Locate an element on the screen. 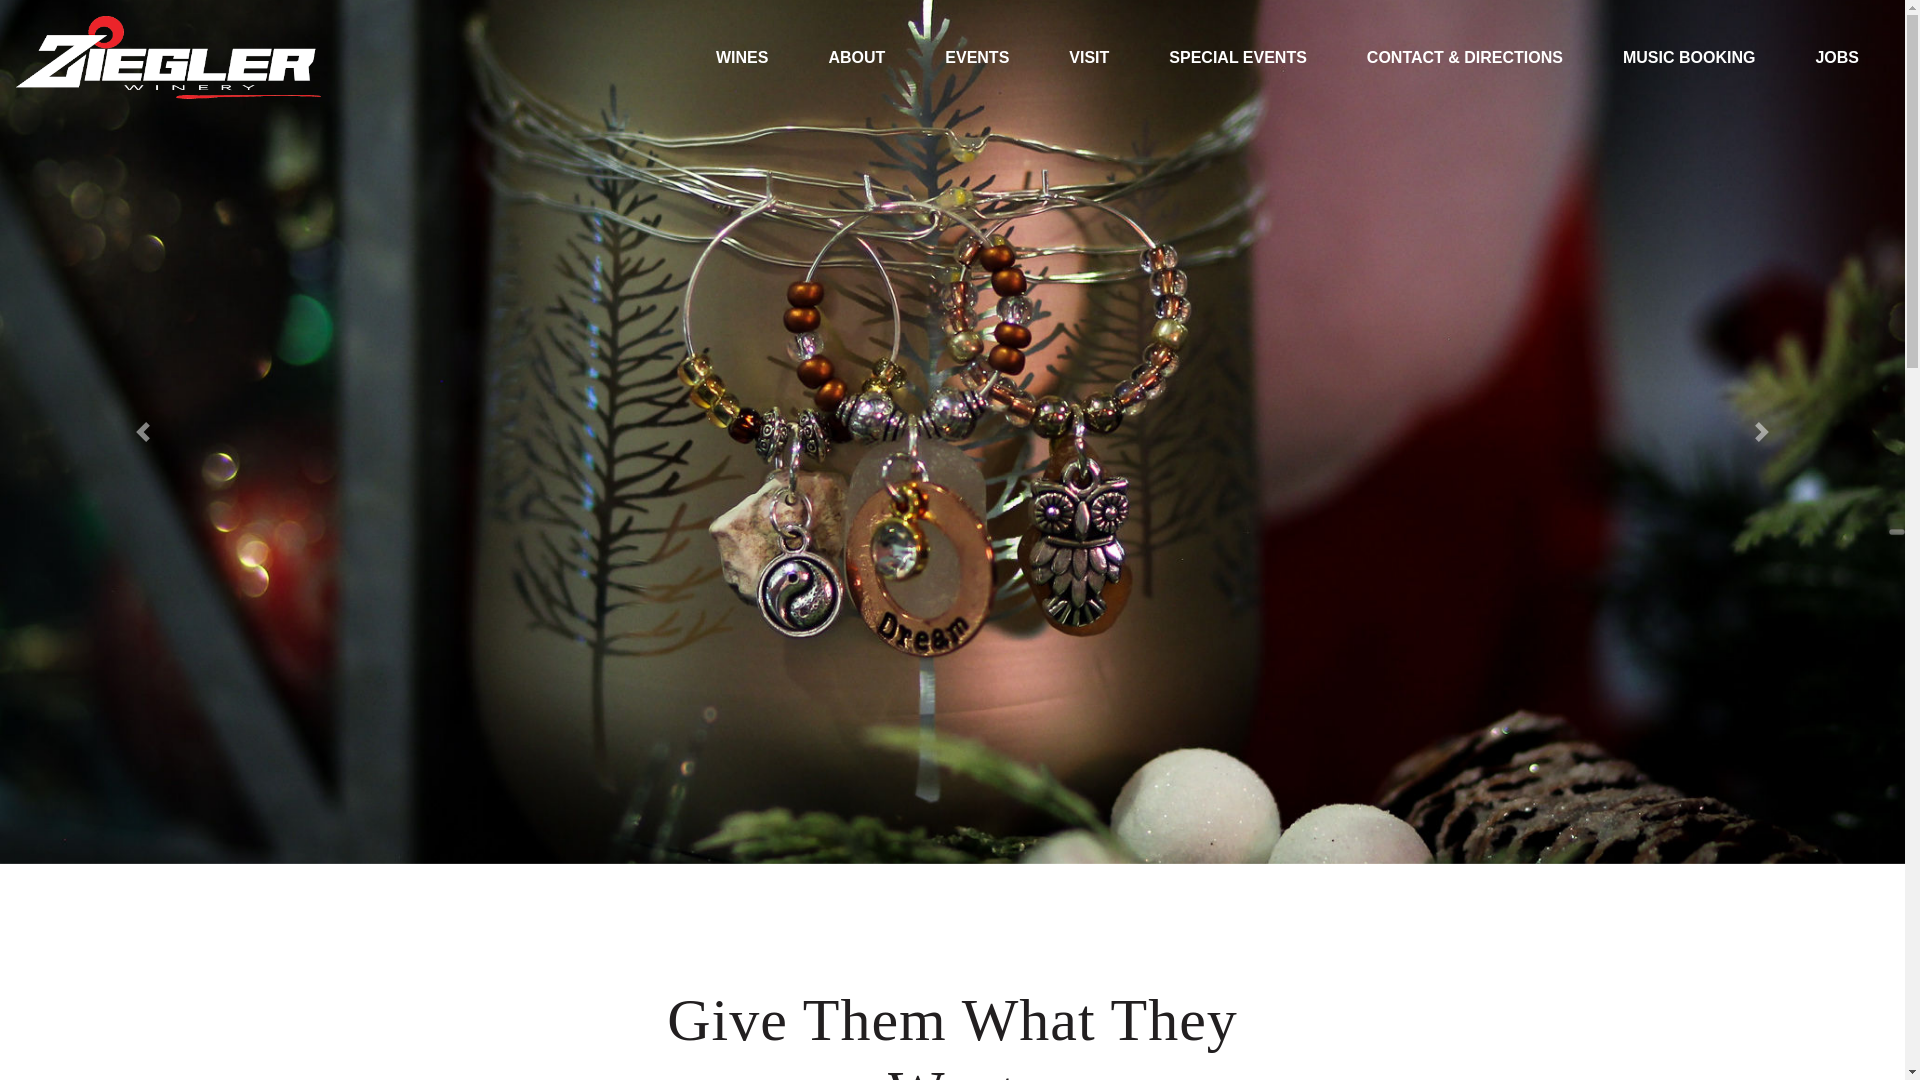 The image size is (1920, 1080). SPECIAL EVENTS is located at coordinates (1237, 58).